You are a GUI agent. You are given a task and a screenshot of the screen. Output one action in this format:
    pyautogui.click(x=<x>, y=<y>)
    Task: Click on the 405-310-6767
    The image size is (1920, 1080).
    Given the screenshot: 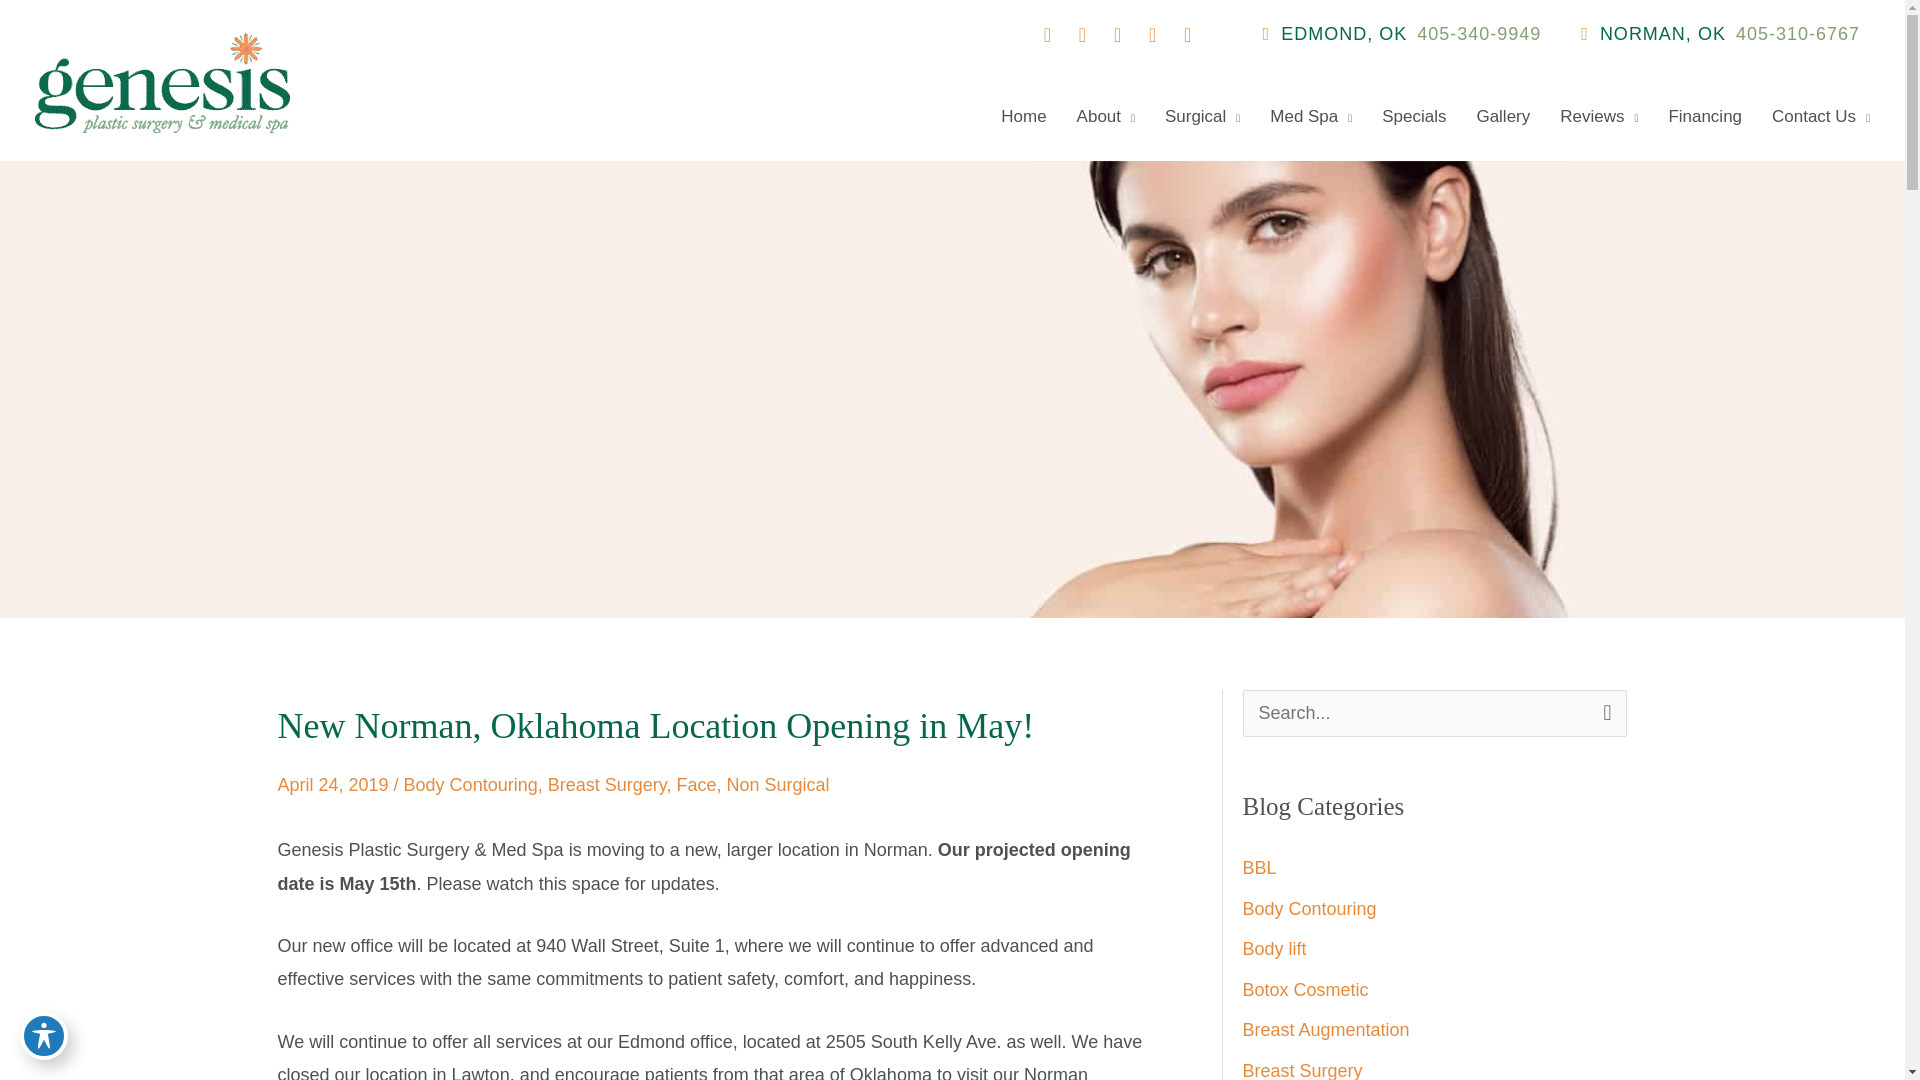 What is the action you would take?
    pyautogui.click(x=1798, y=34)
    